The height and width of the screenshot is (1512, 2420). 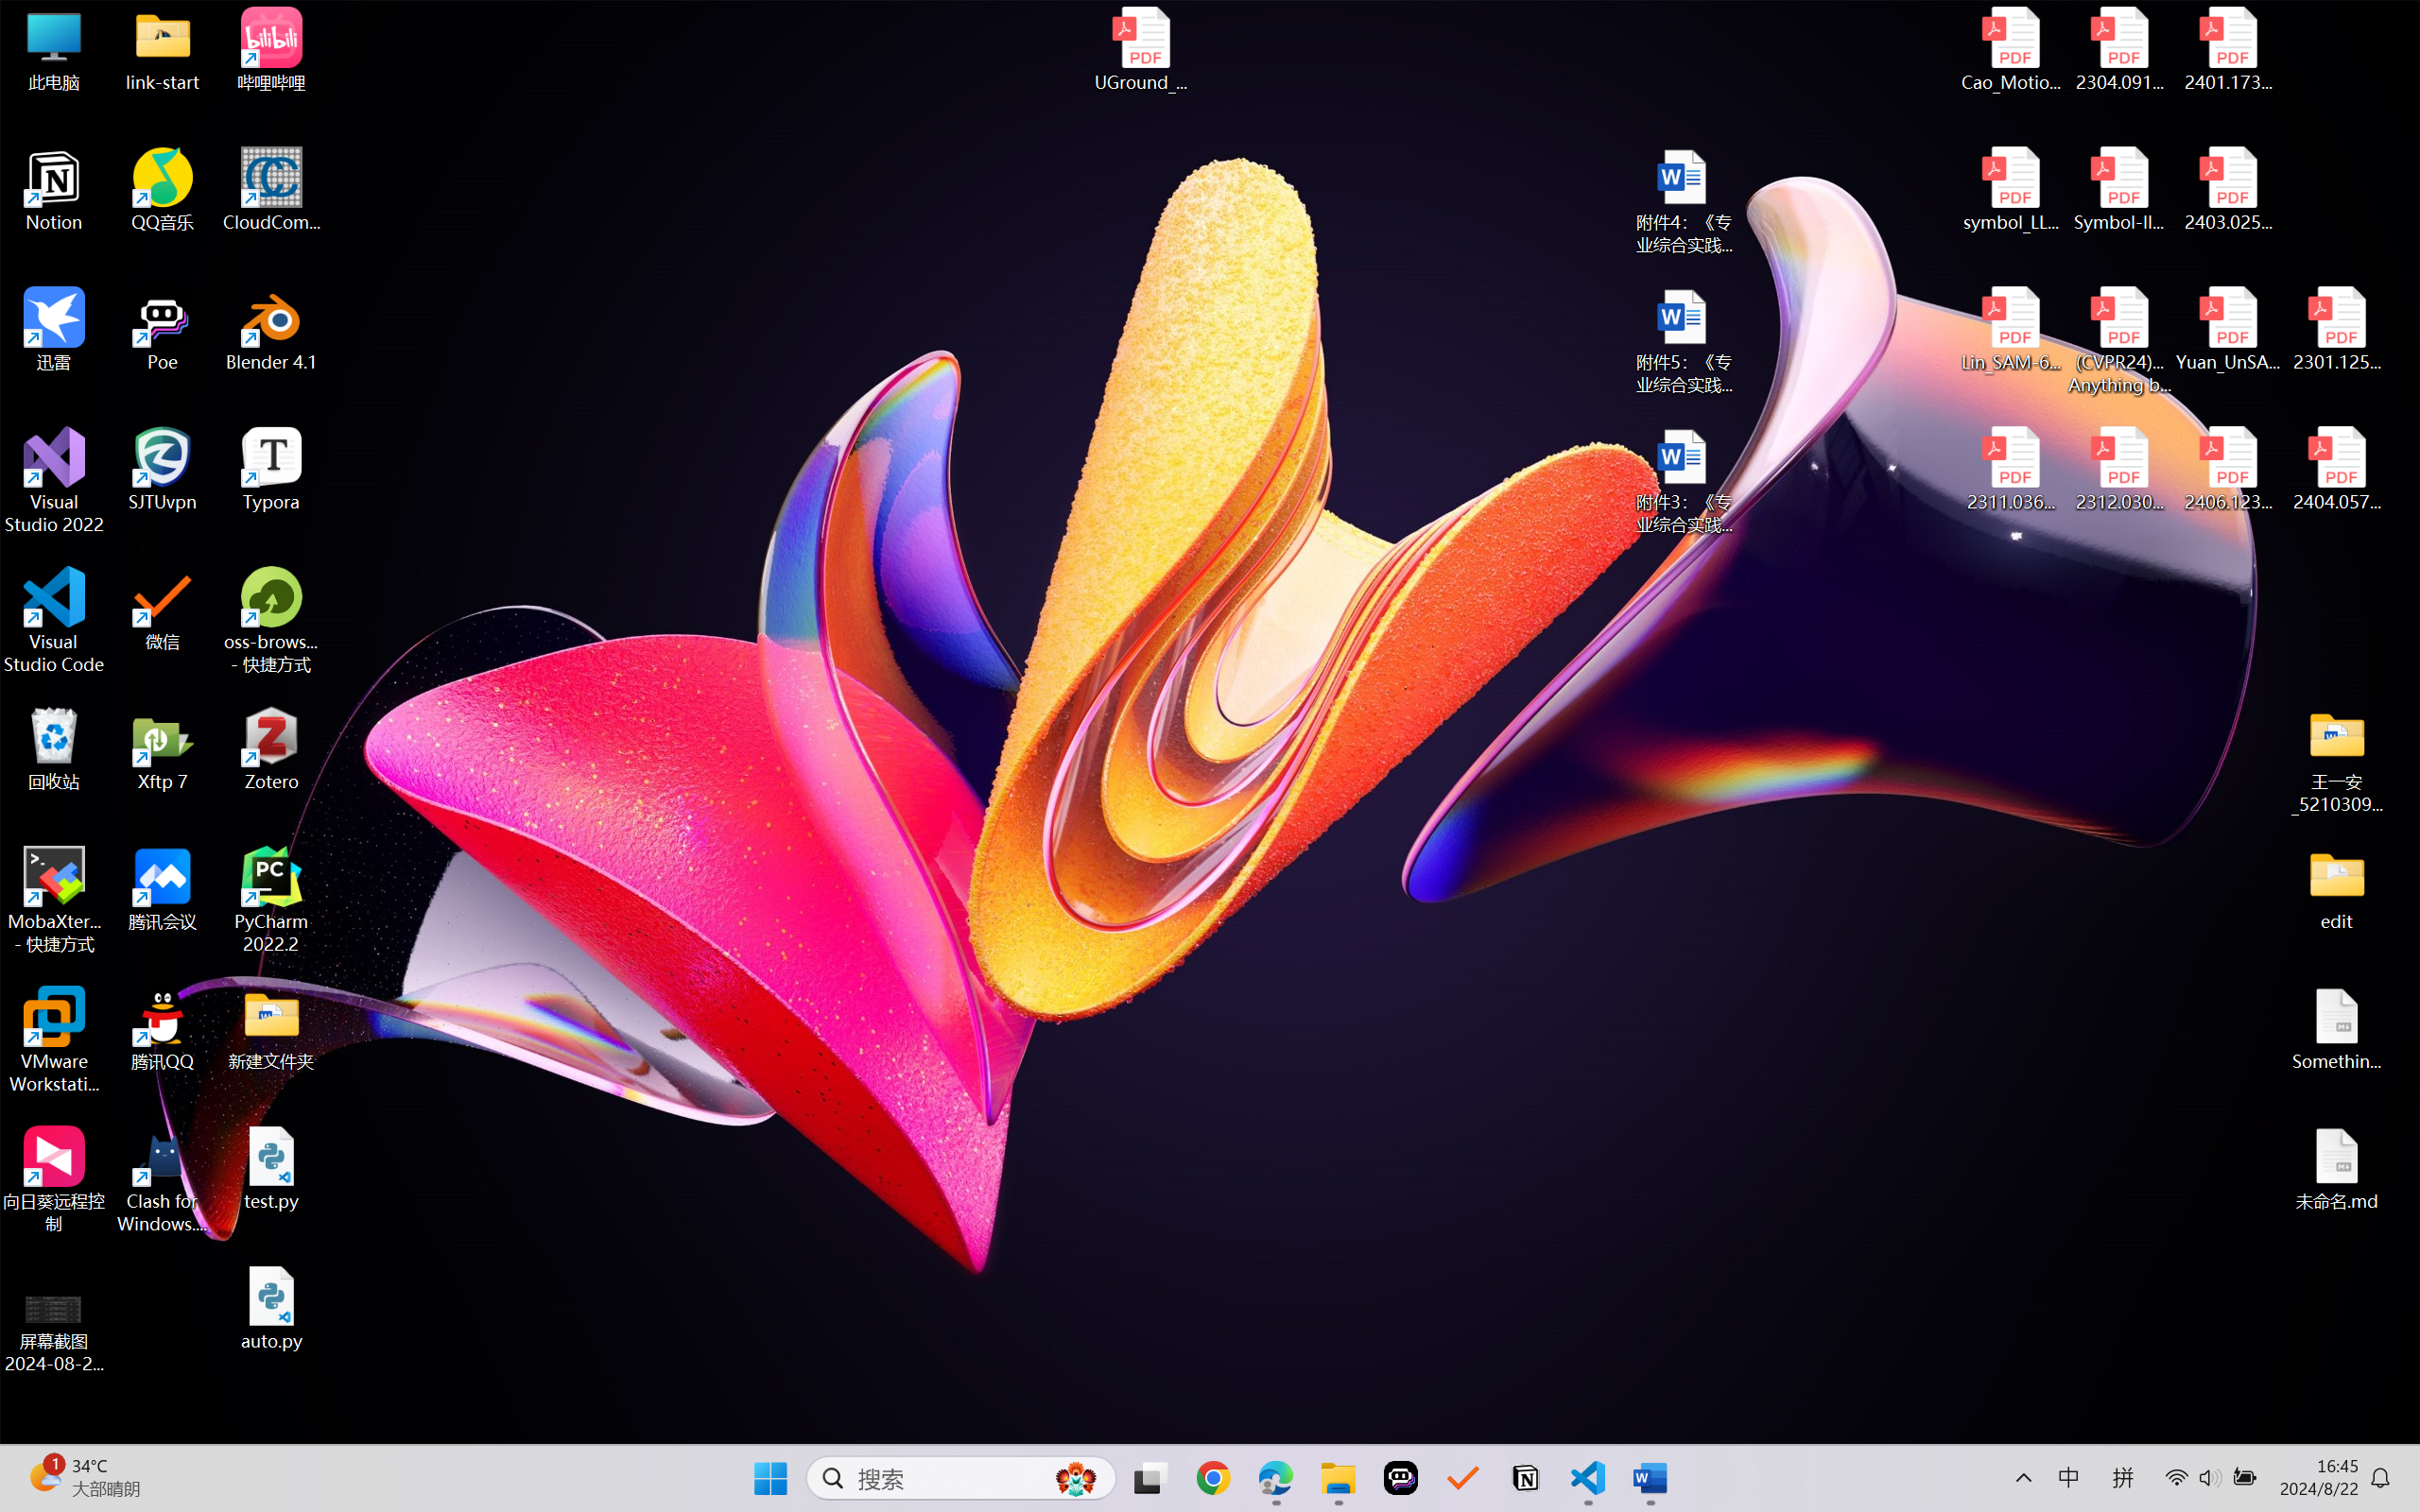 What do you see at coordinates (1213, 1478) in the screenshot?
I see `Google Chrome` at bounding box center [1213, 1478].